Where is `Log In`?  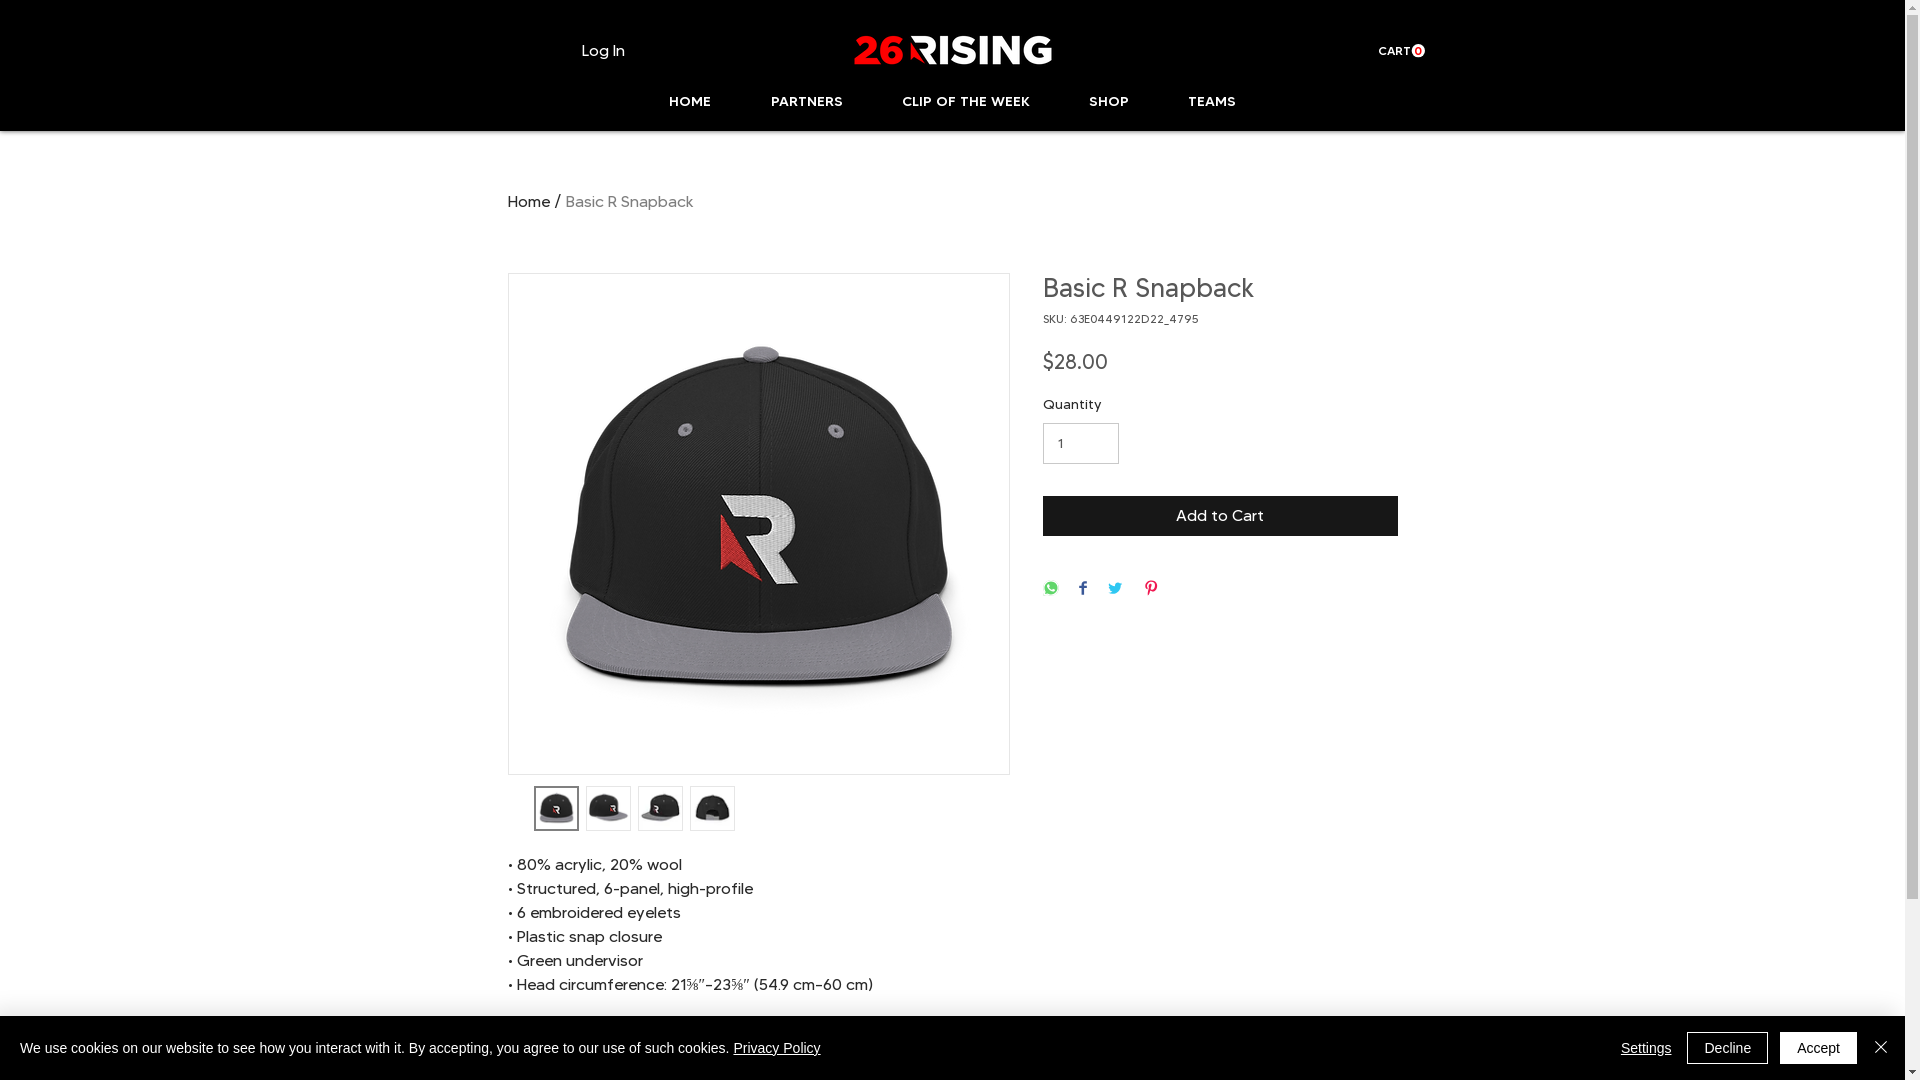 Log In is located at coordinates (604, 51).